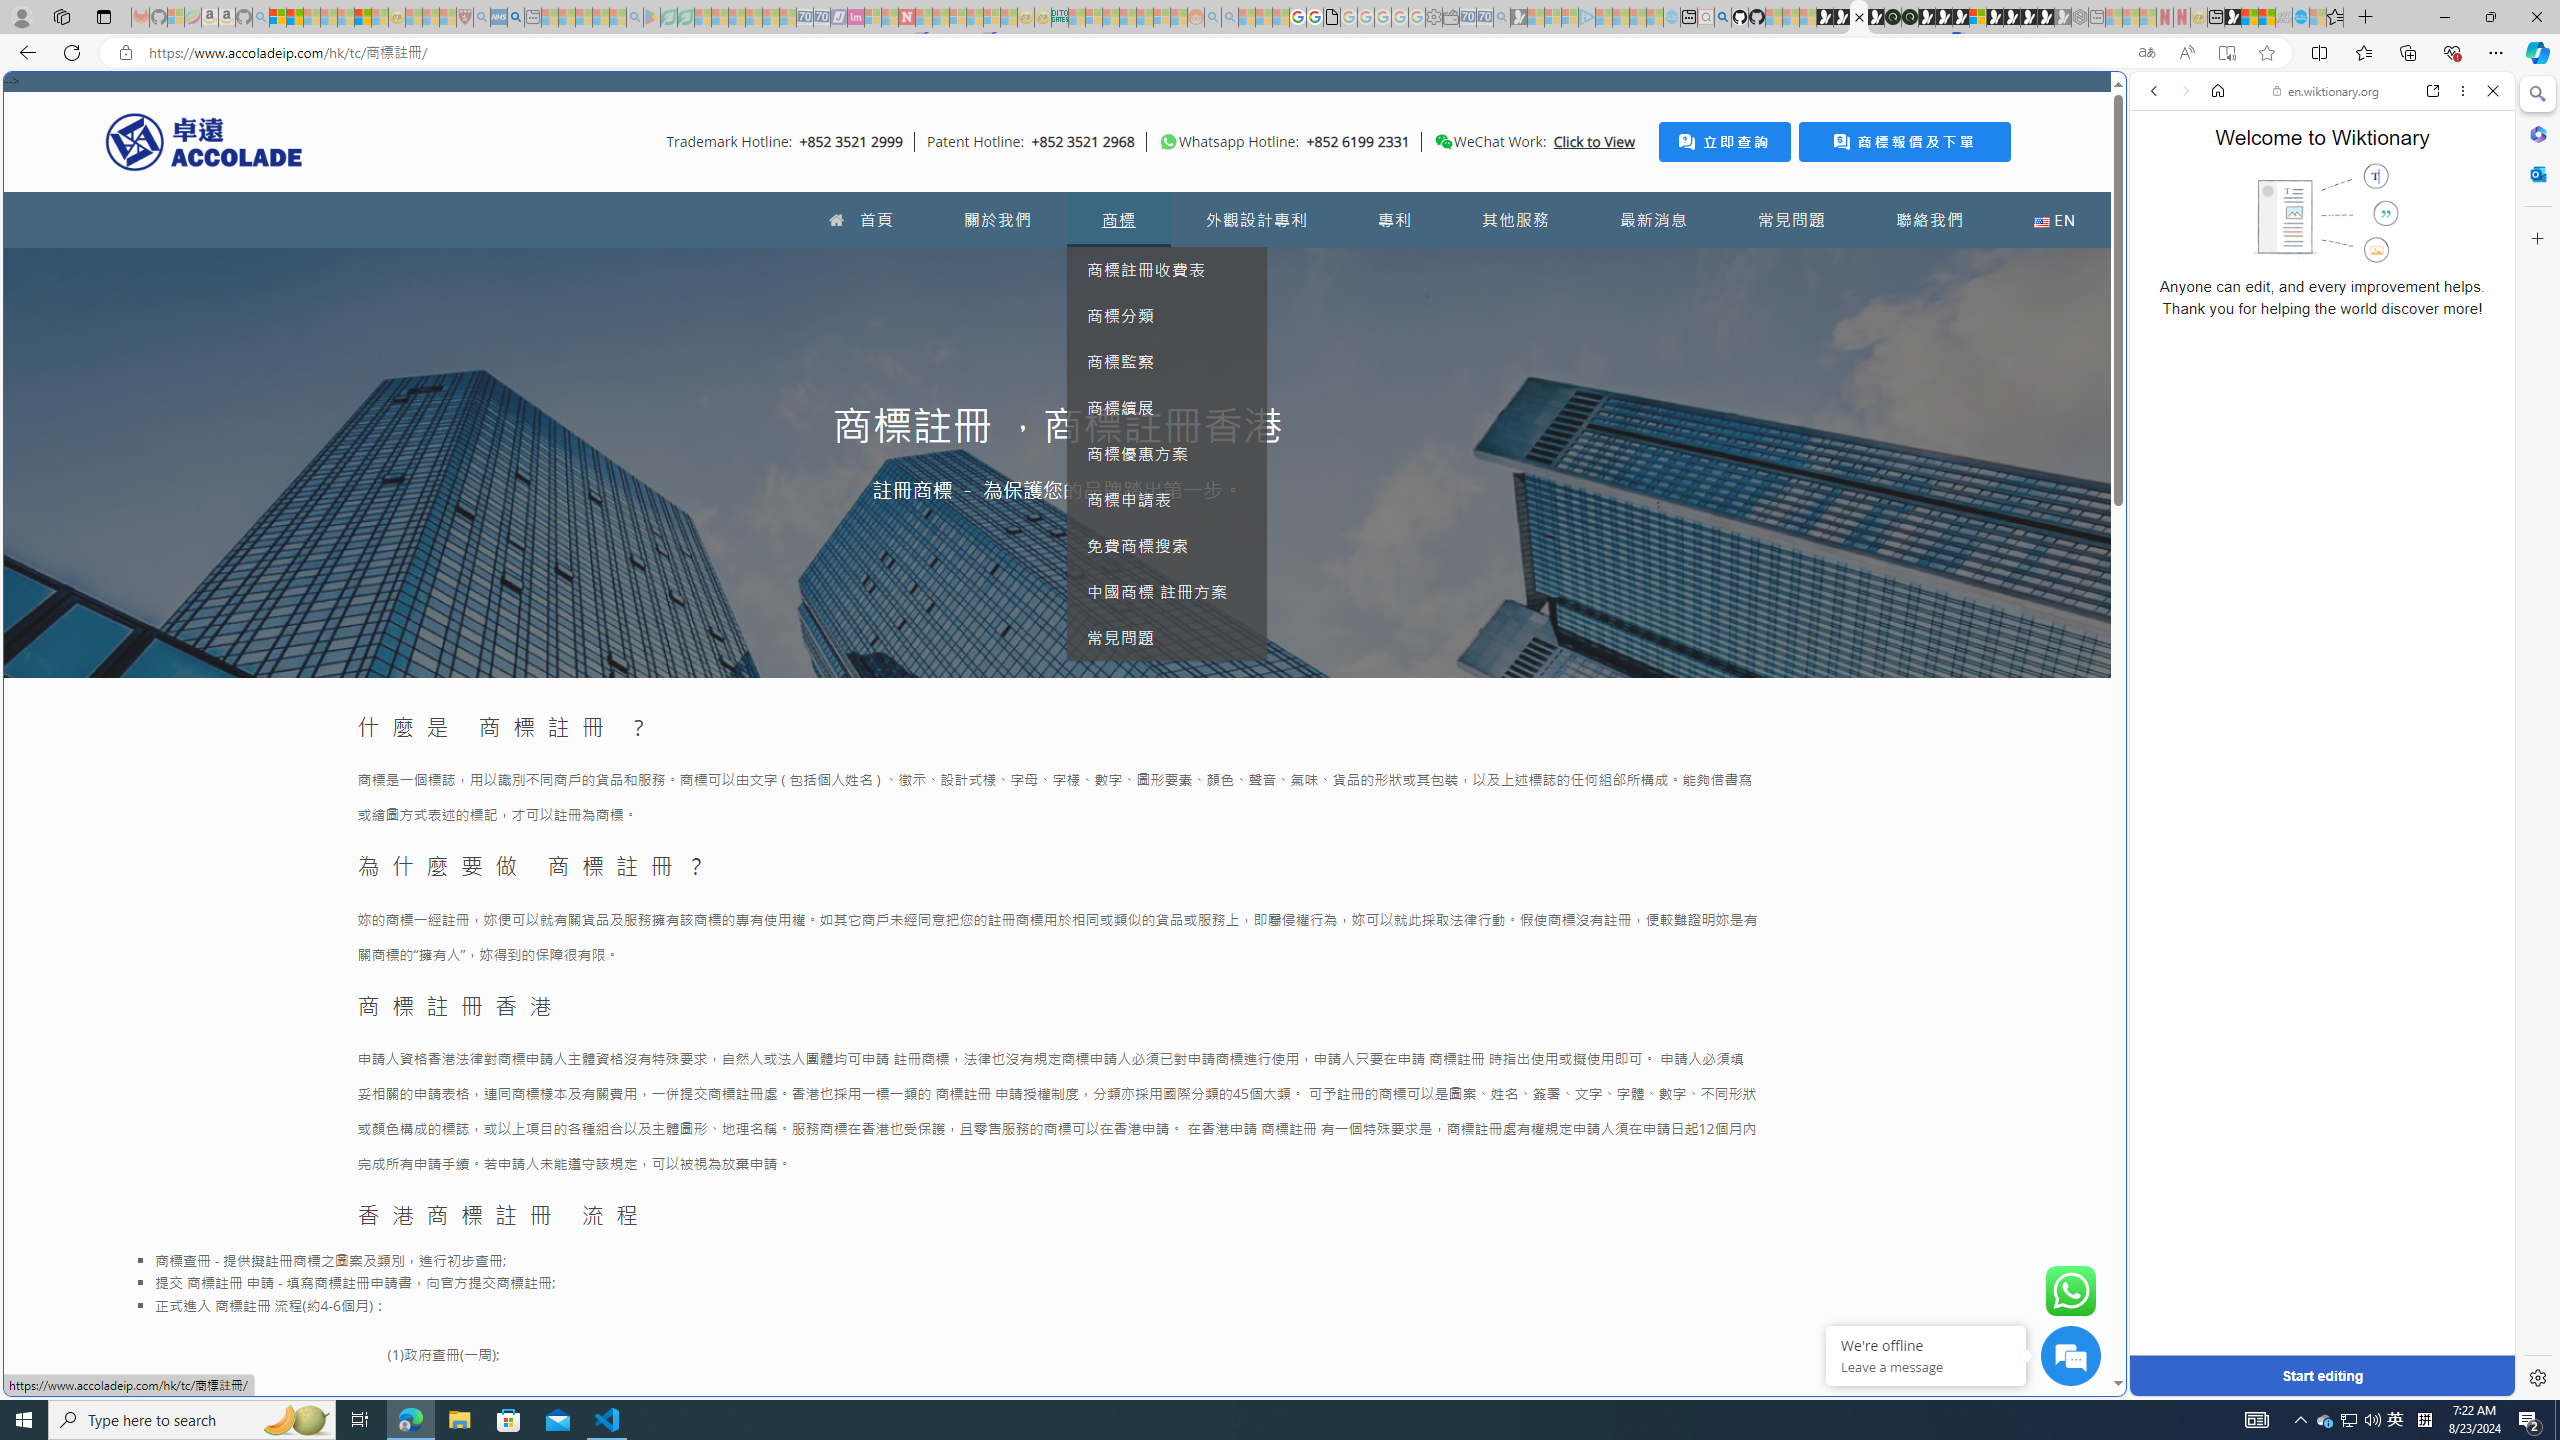 This screenshot has width=2560, height=1440. What do you see at coordinates (2163, 228) in the screenshot?
I see `Search Filter, WEB` at bounding box center [2163, 228].